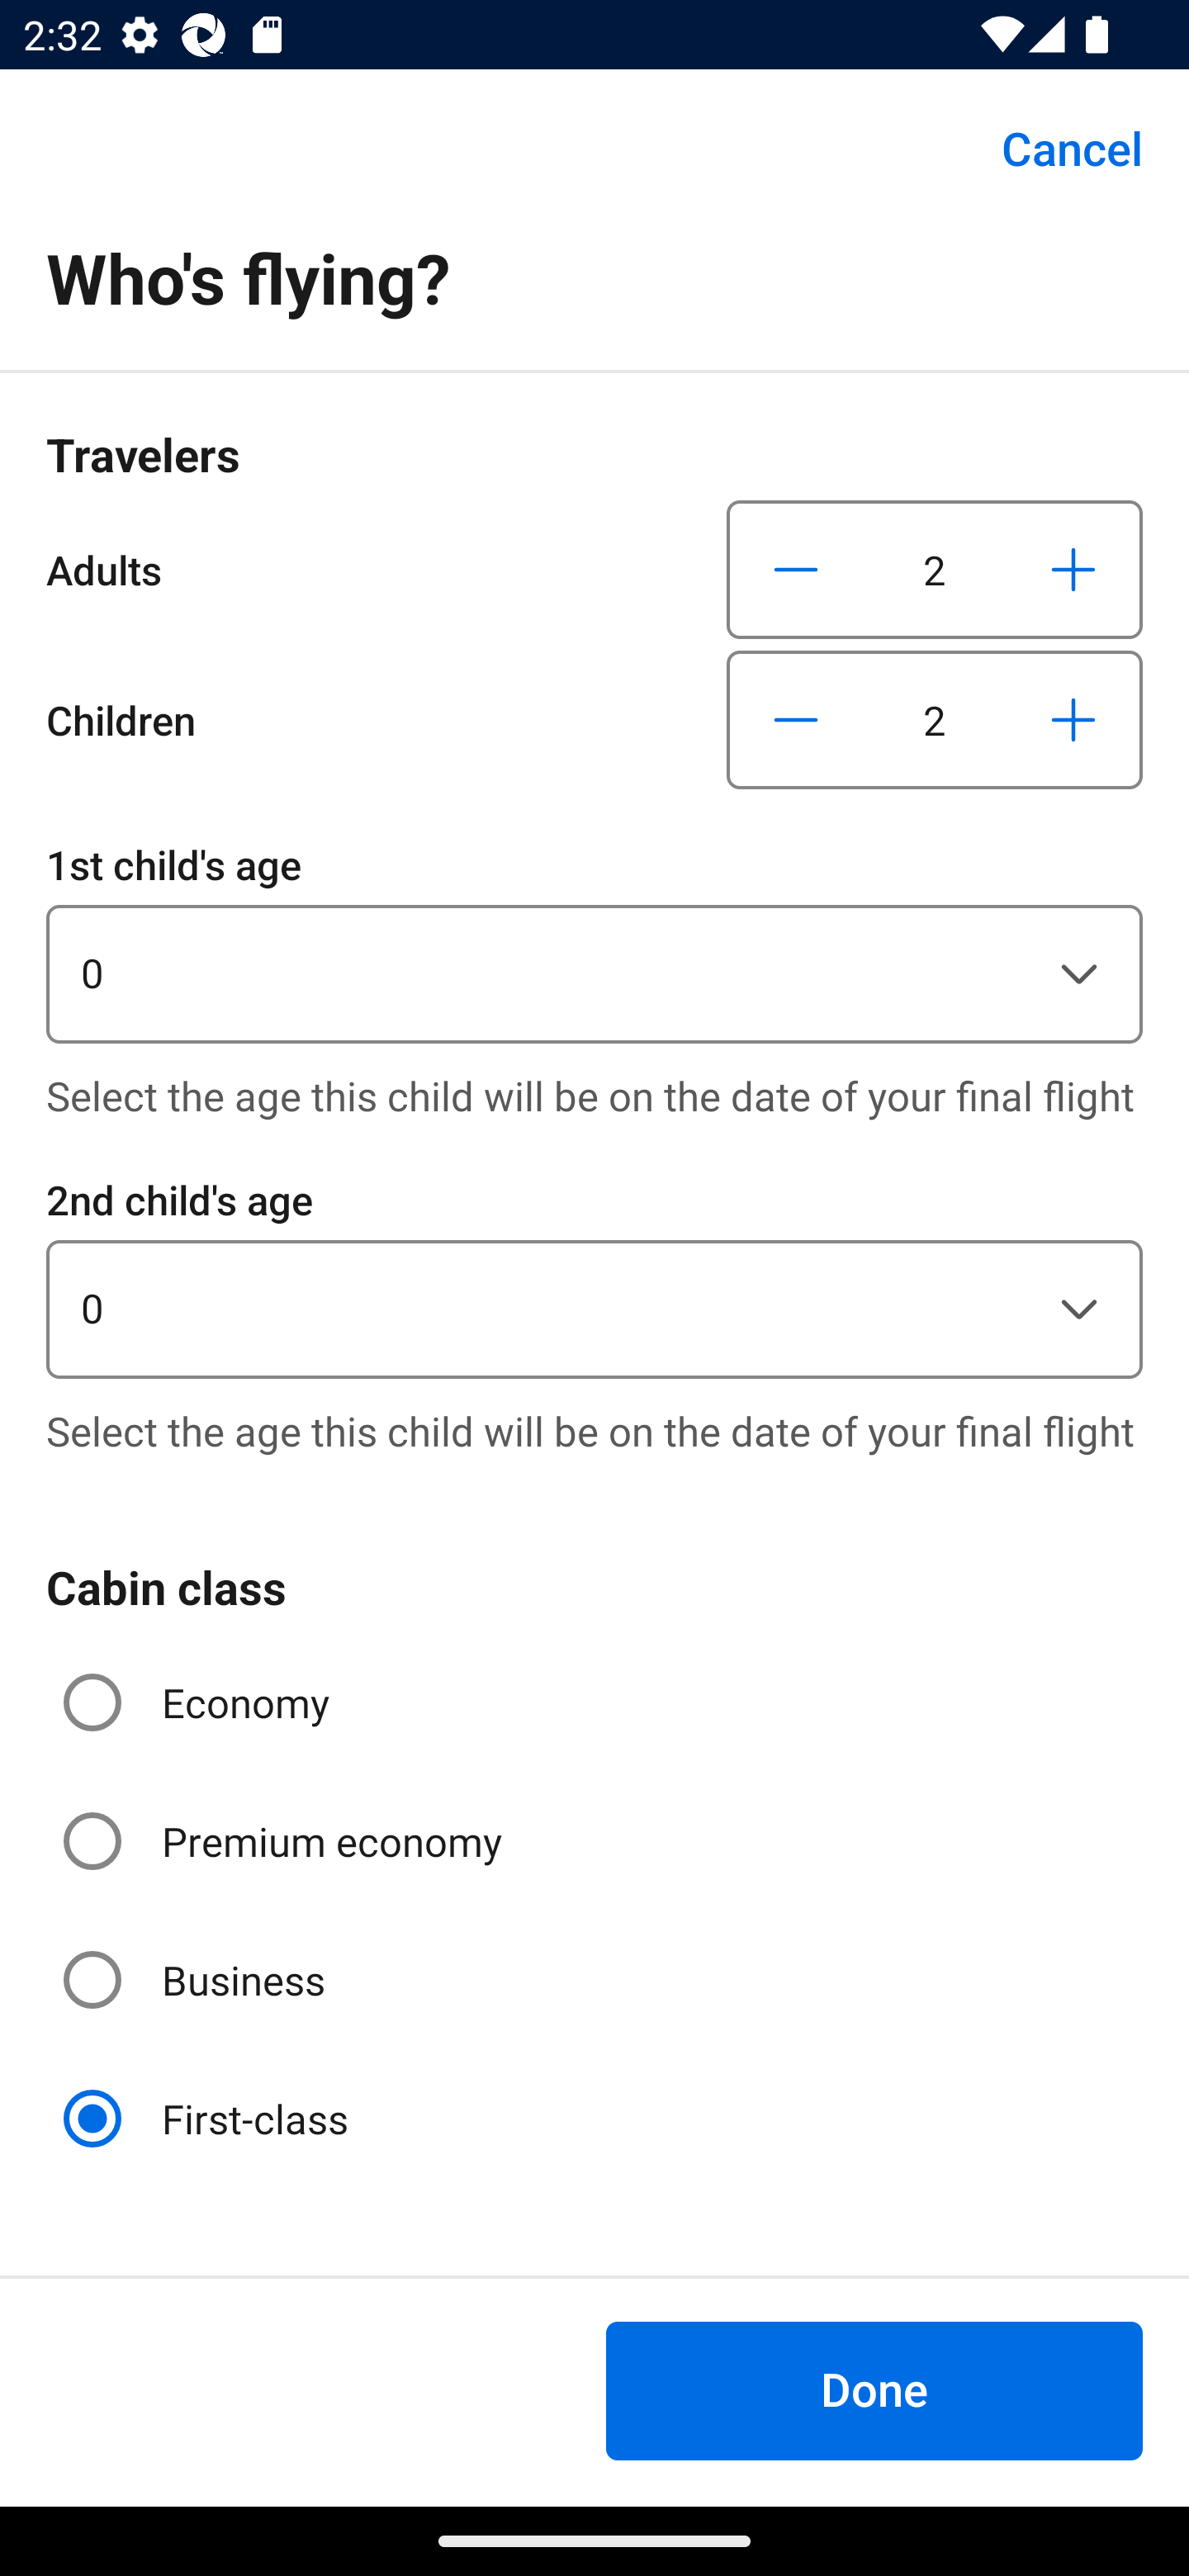 The height and width of the screenshot is (2576, 1189). I want to click on Decrease, so click(796, 720).